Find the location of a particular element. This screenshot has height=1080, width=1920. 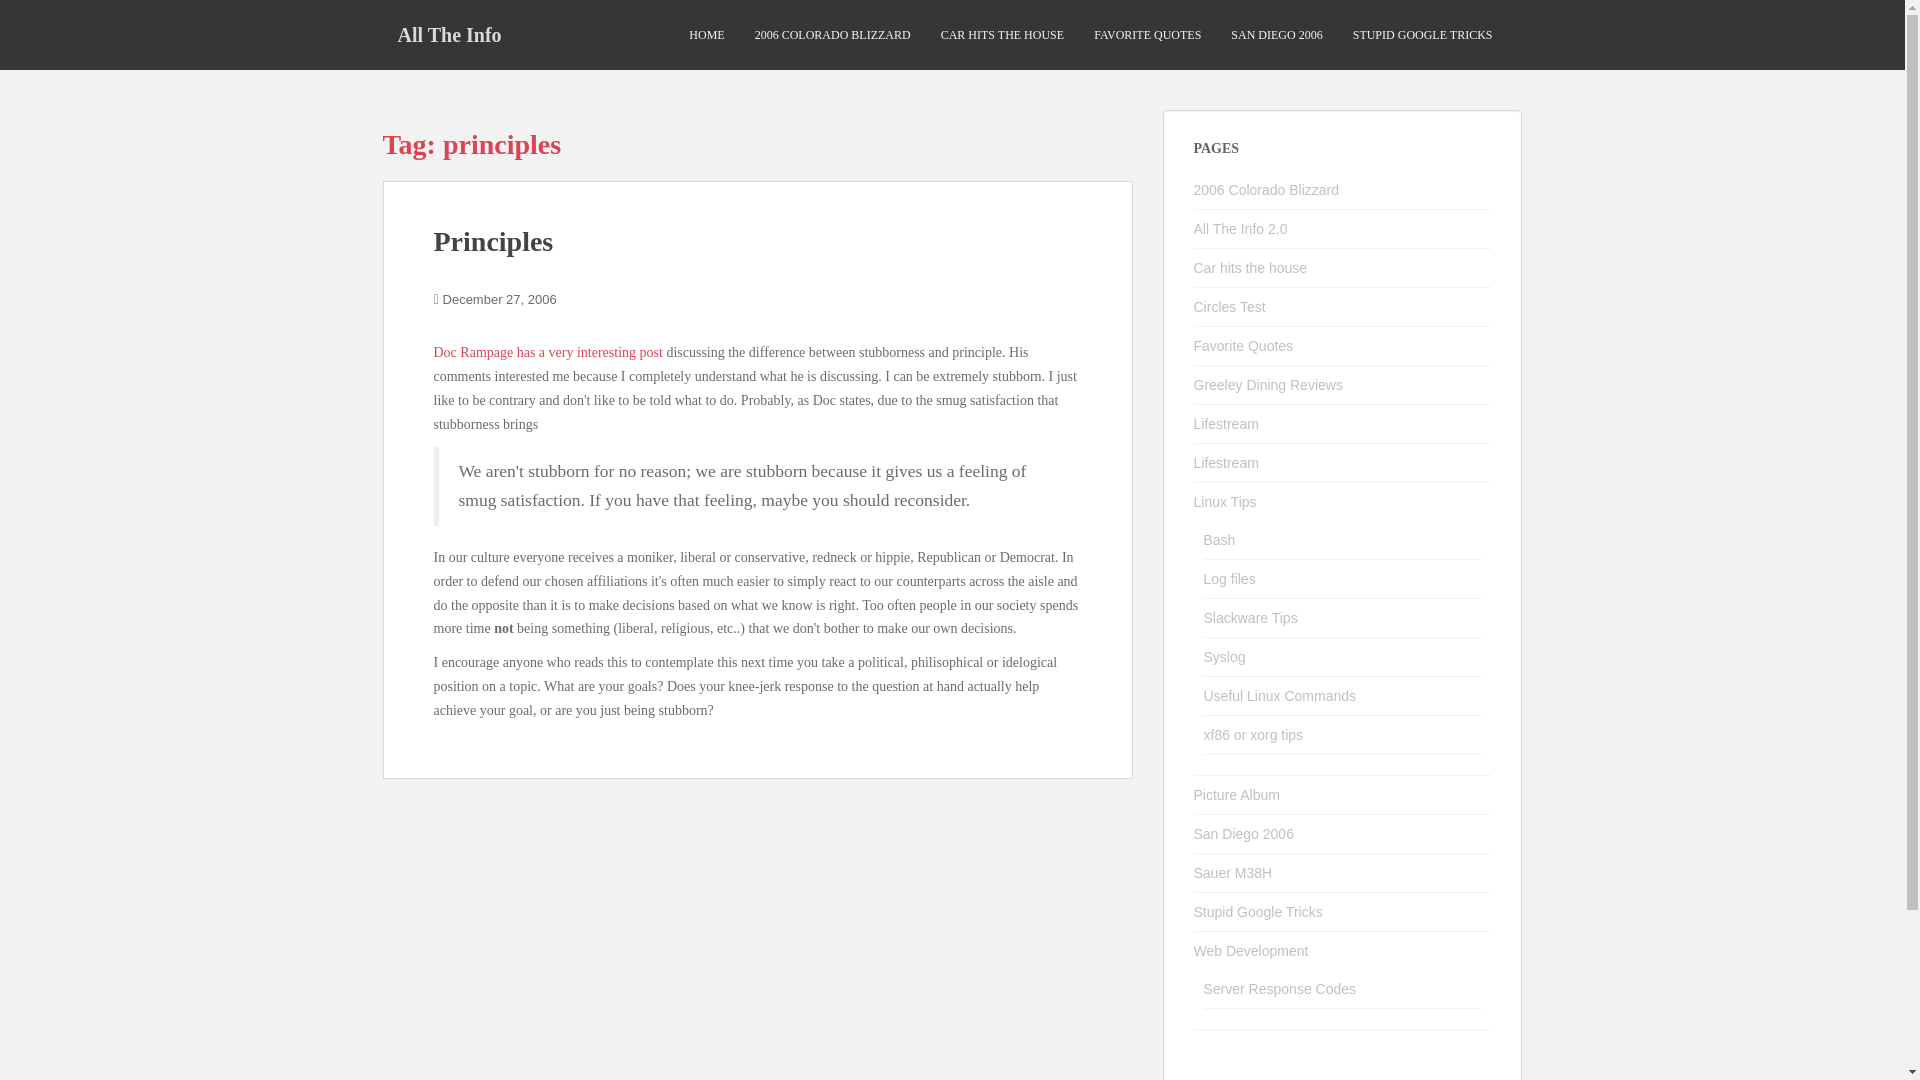

Greeley Dining Reviews is located at coordinates (1268, 384).